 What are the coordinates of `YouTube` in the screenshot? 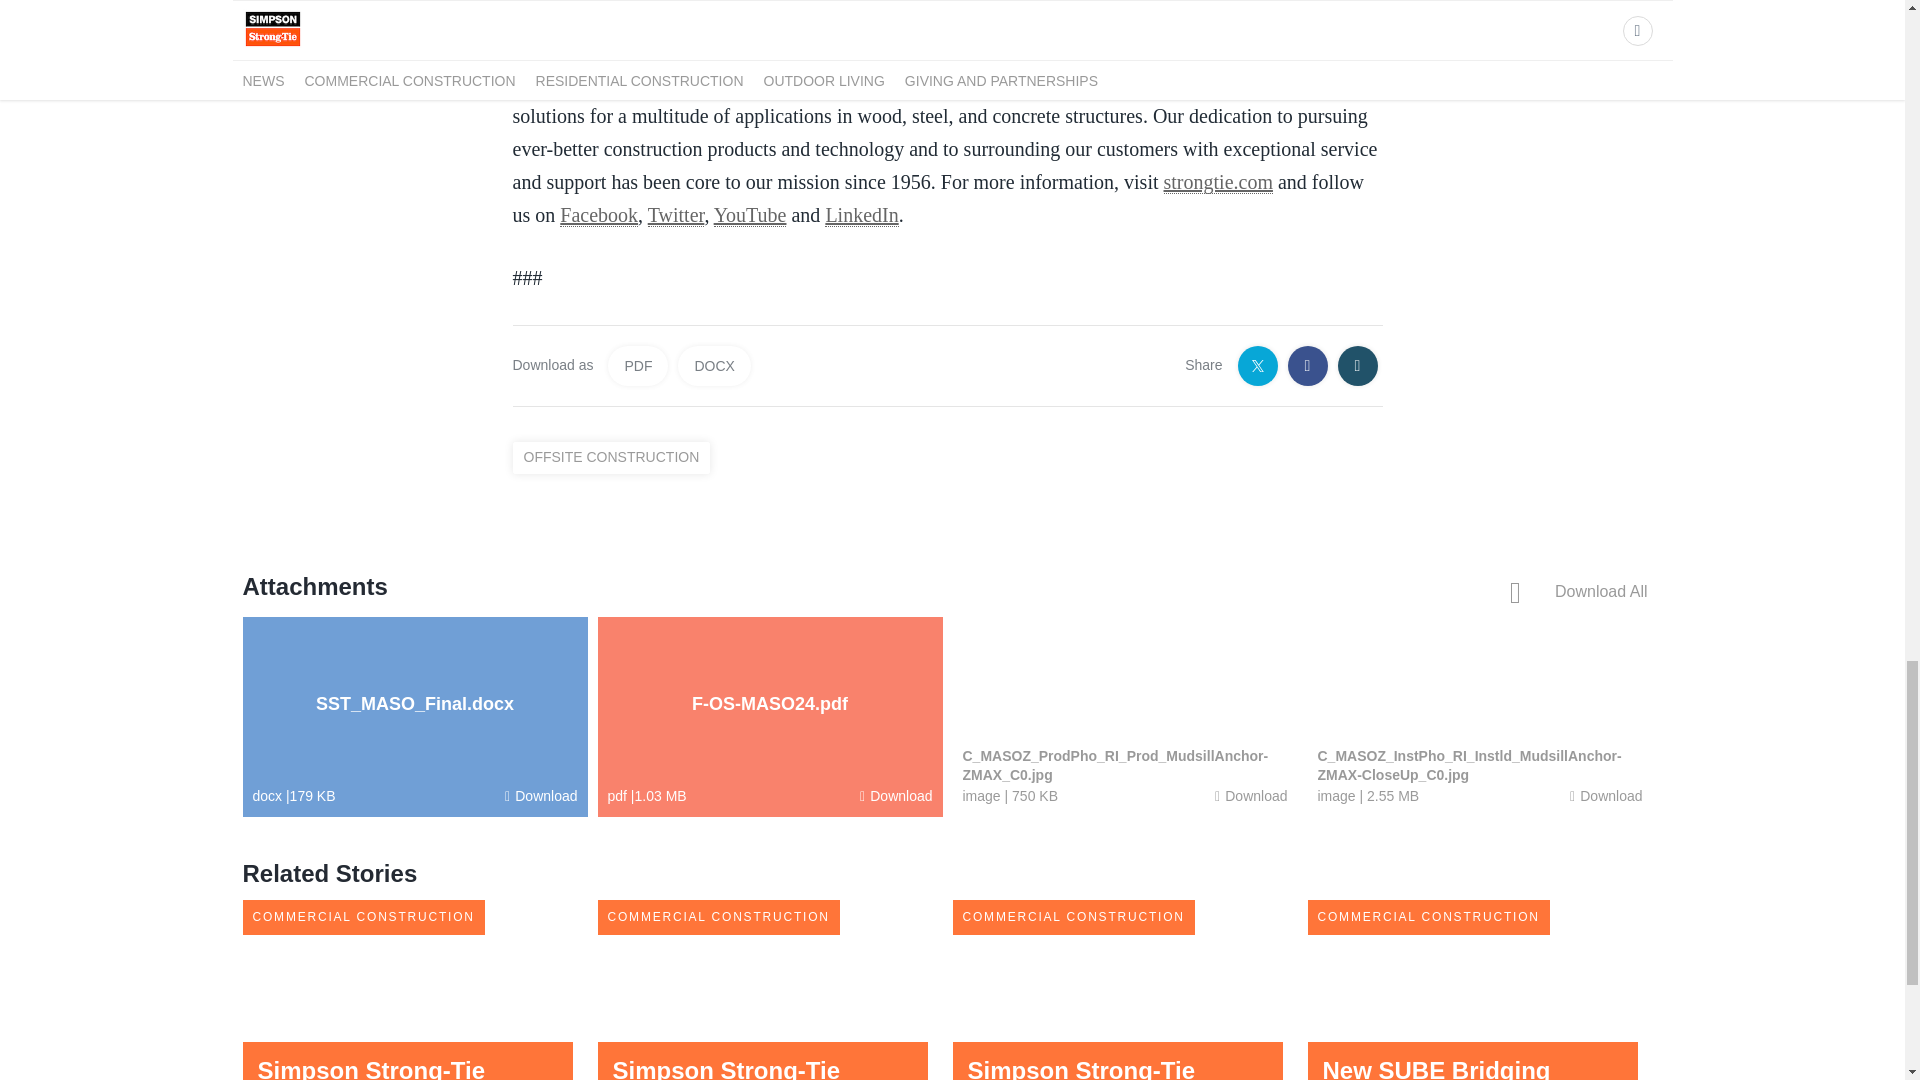 It's located at (750, 215).